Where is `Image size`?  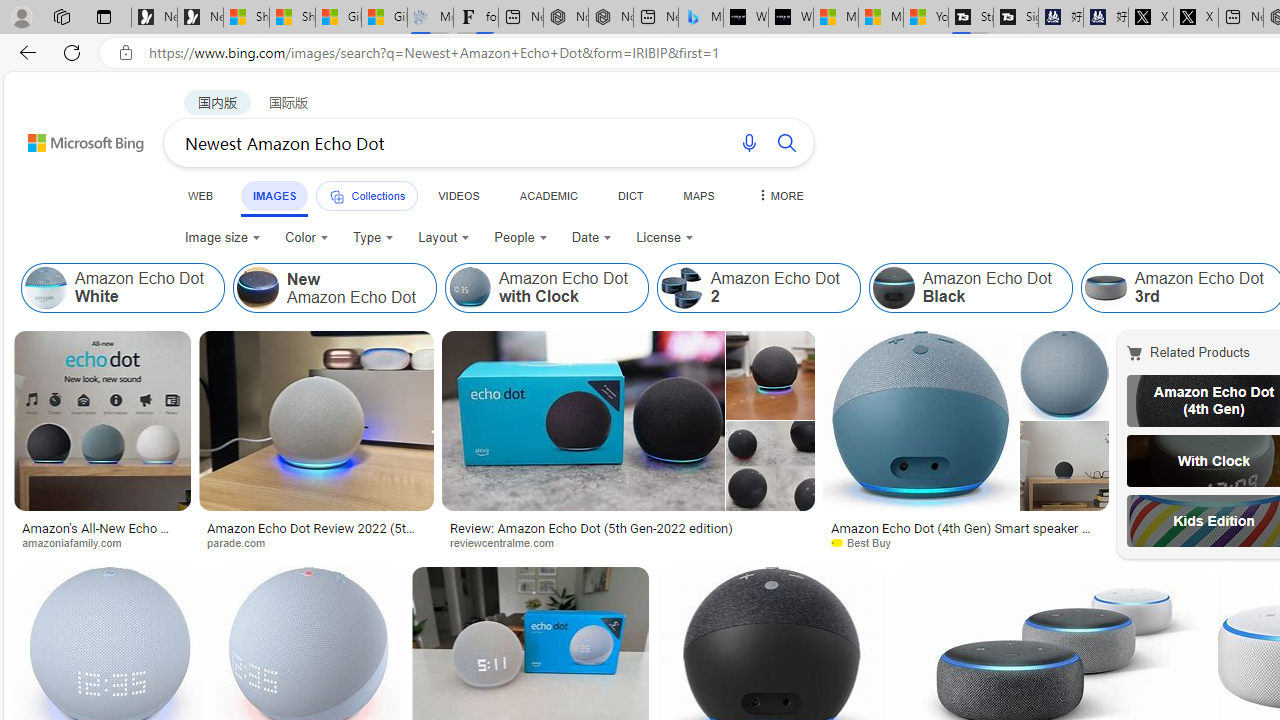
Image size is located at coordinates (222, 238).